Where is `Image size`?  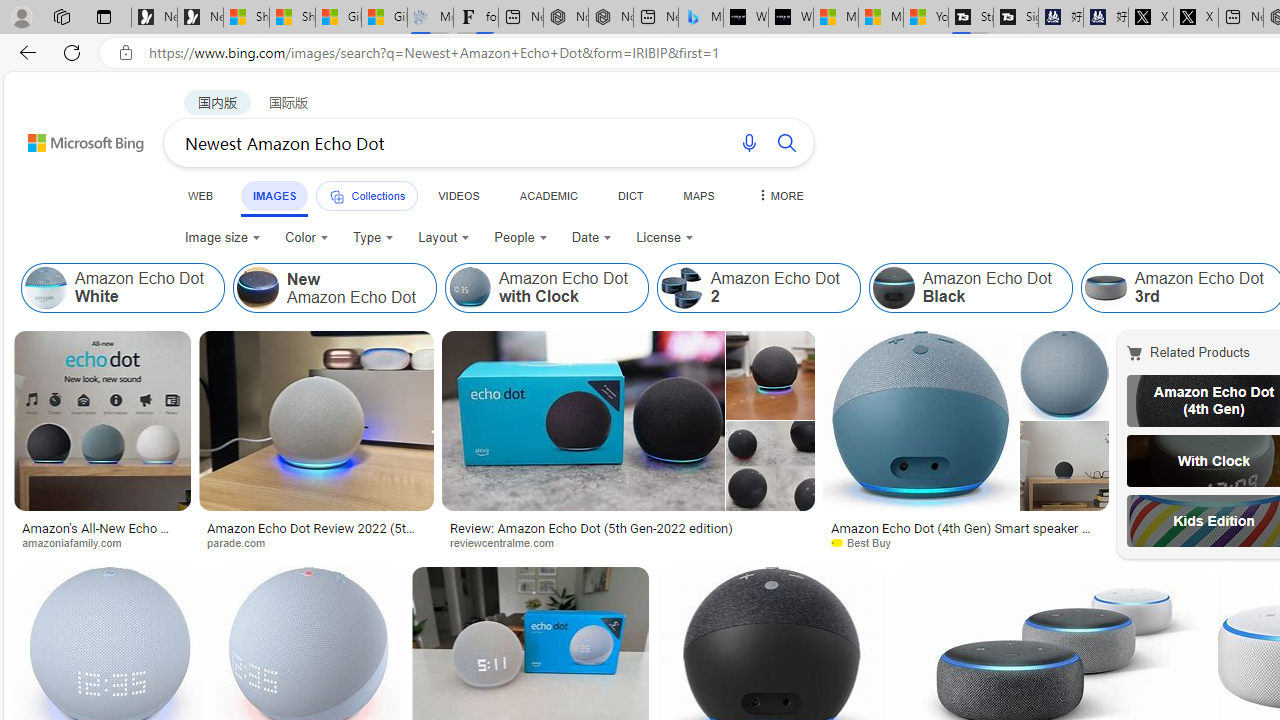
Image size is located at coordinates (222, 238).